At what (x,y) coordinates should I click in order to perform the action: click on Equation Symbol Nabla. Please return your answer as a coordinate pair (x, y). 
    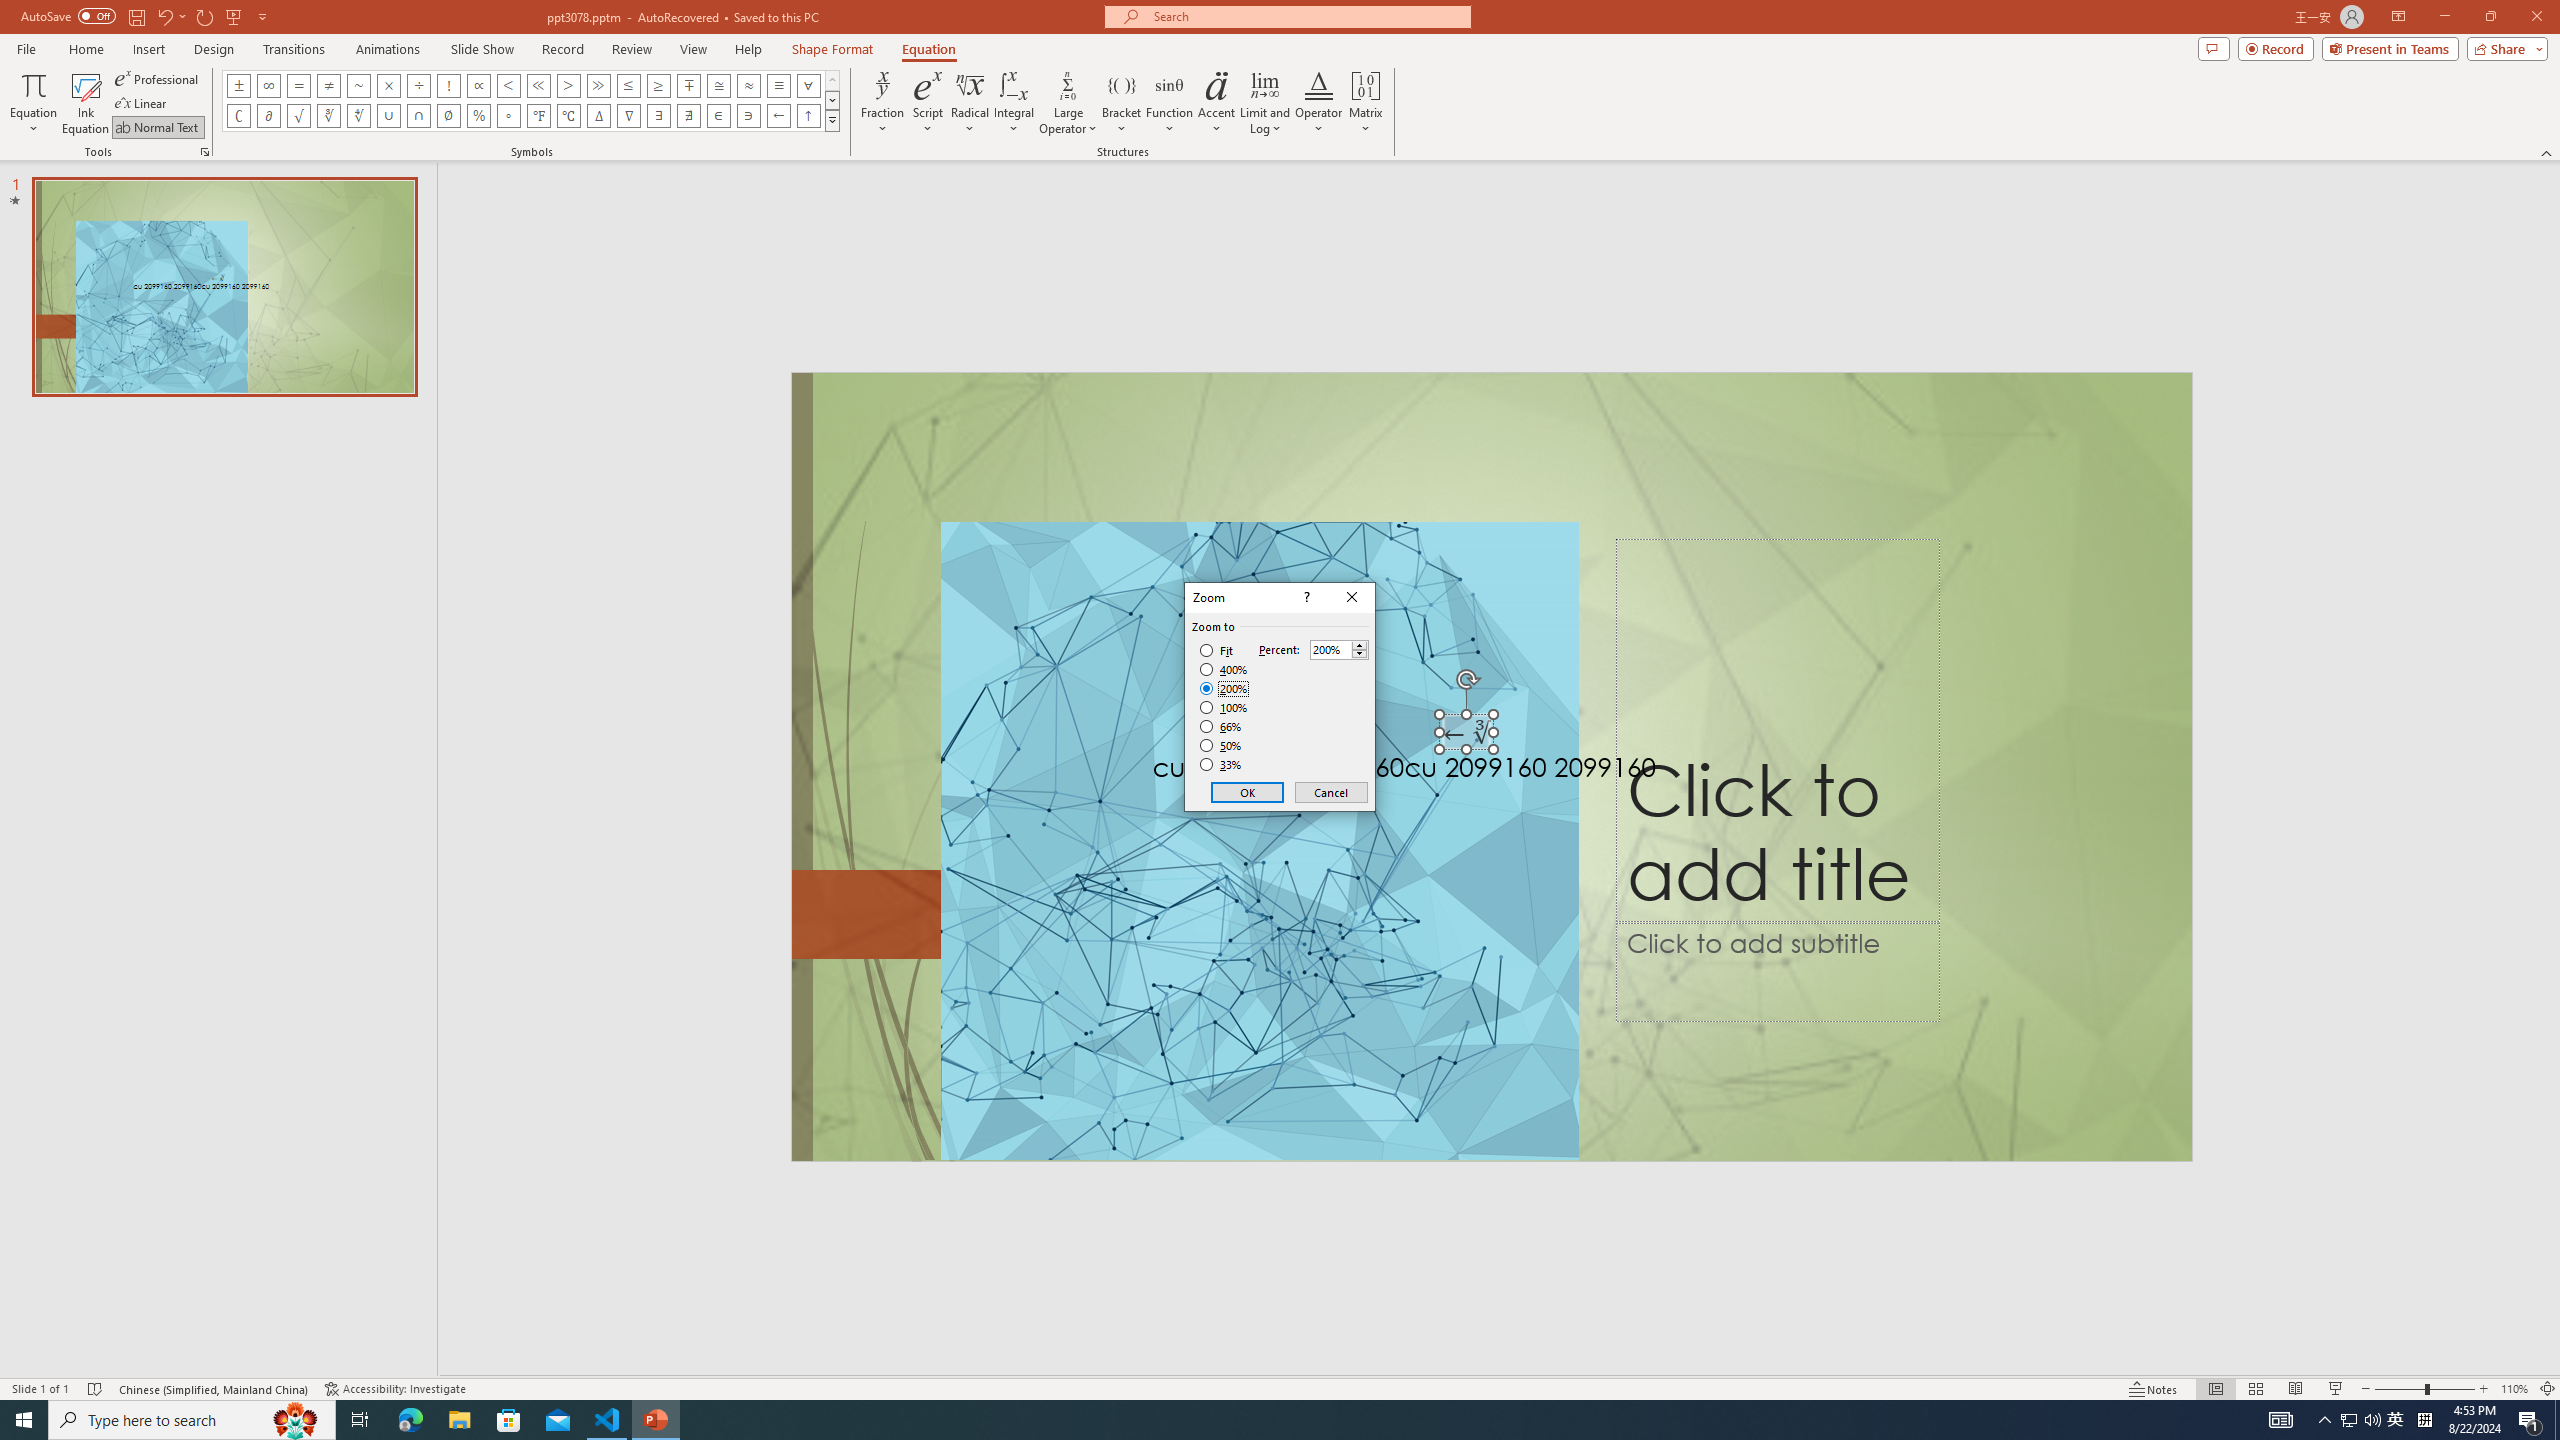
    Looking at the image, I should click on (630, 116).